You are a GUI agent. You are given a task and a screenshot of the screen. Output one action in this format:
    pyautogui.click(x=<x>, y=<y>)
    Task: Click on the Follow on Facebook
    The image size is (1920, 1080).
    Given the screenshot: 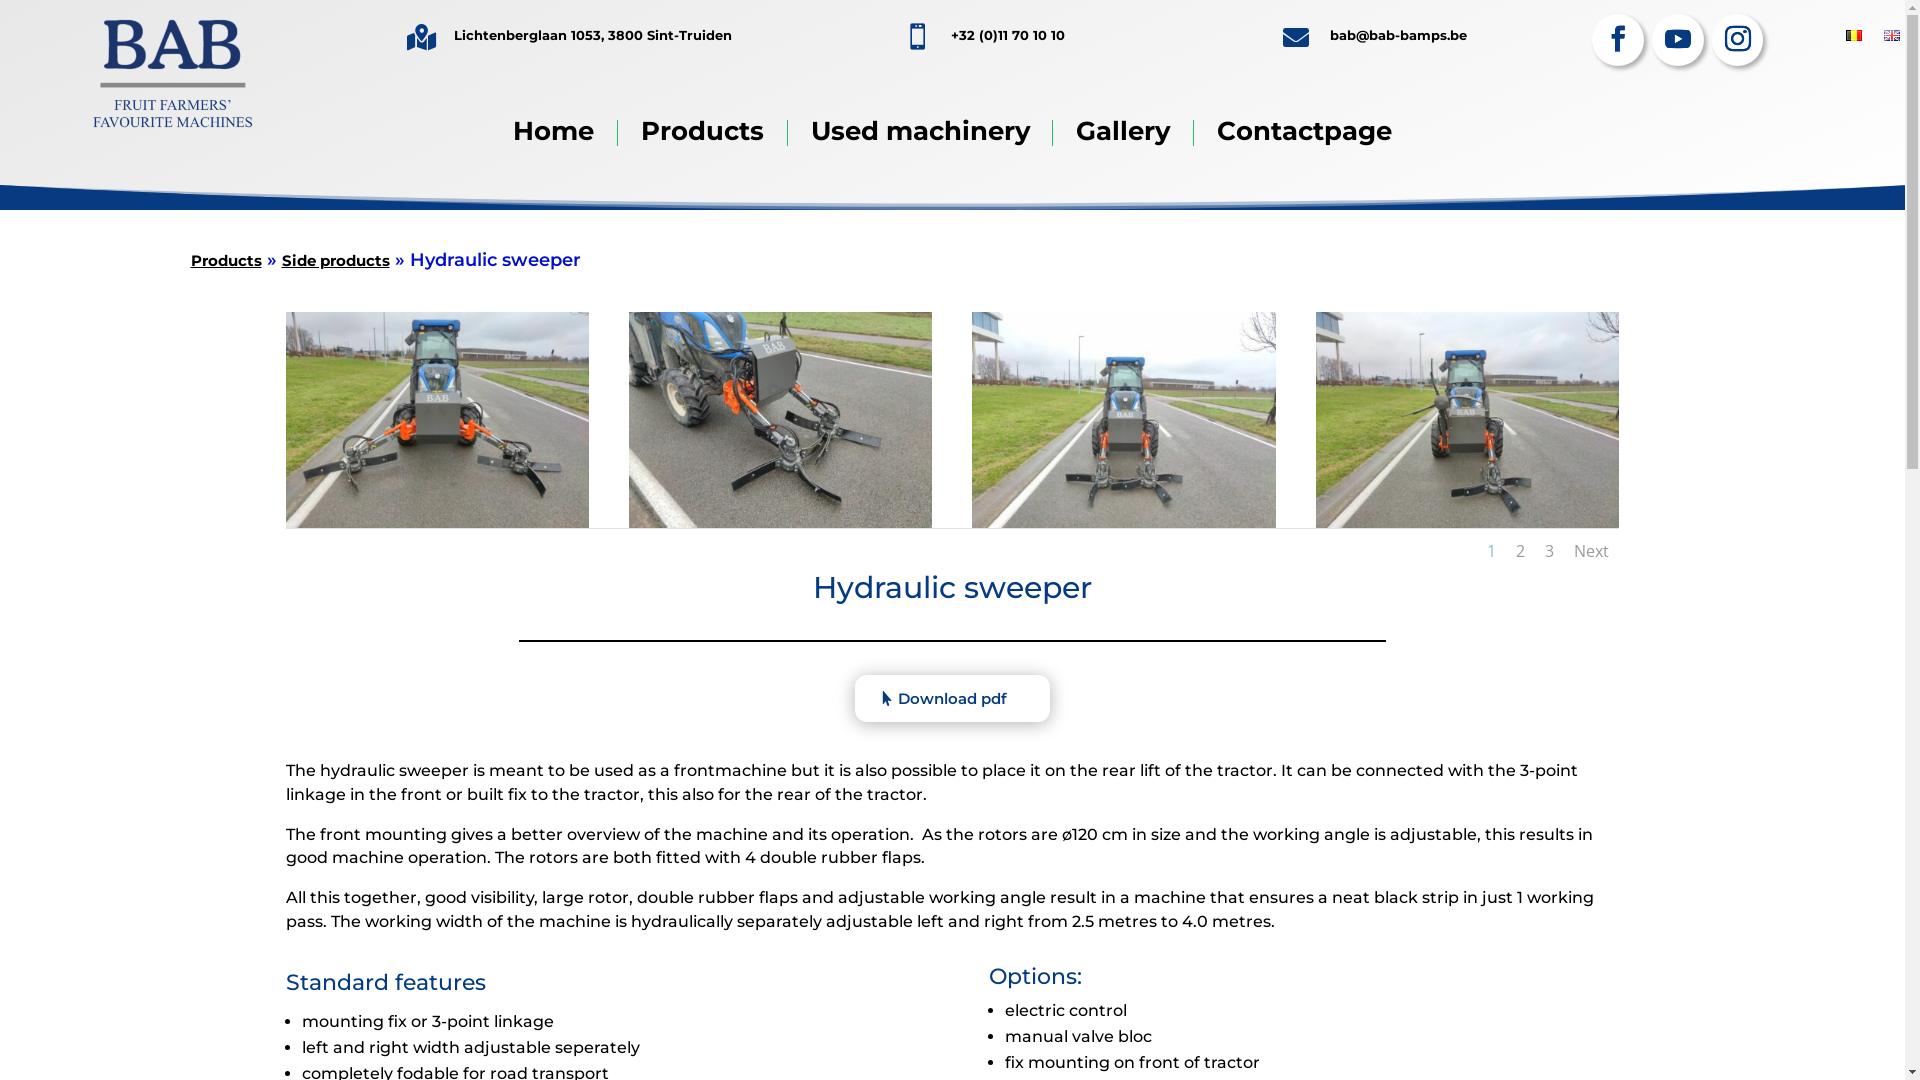 What is the action you would take?
    pyautogui.click(x=1618, y=40)
    